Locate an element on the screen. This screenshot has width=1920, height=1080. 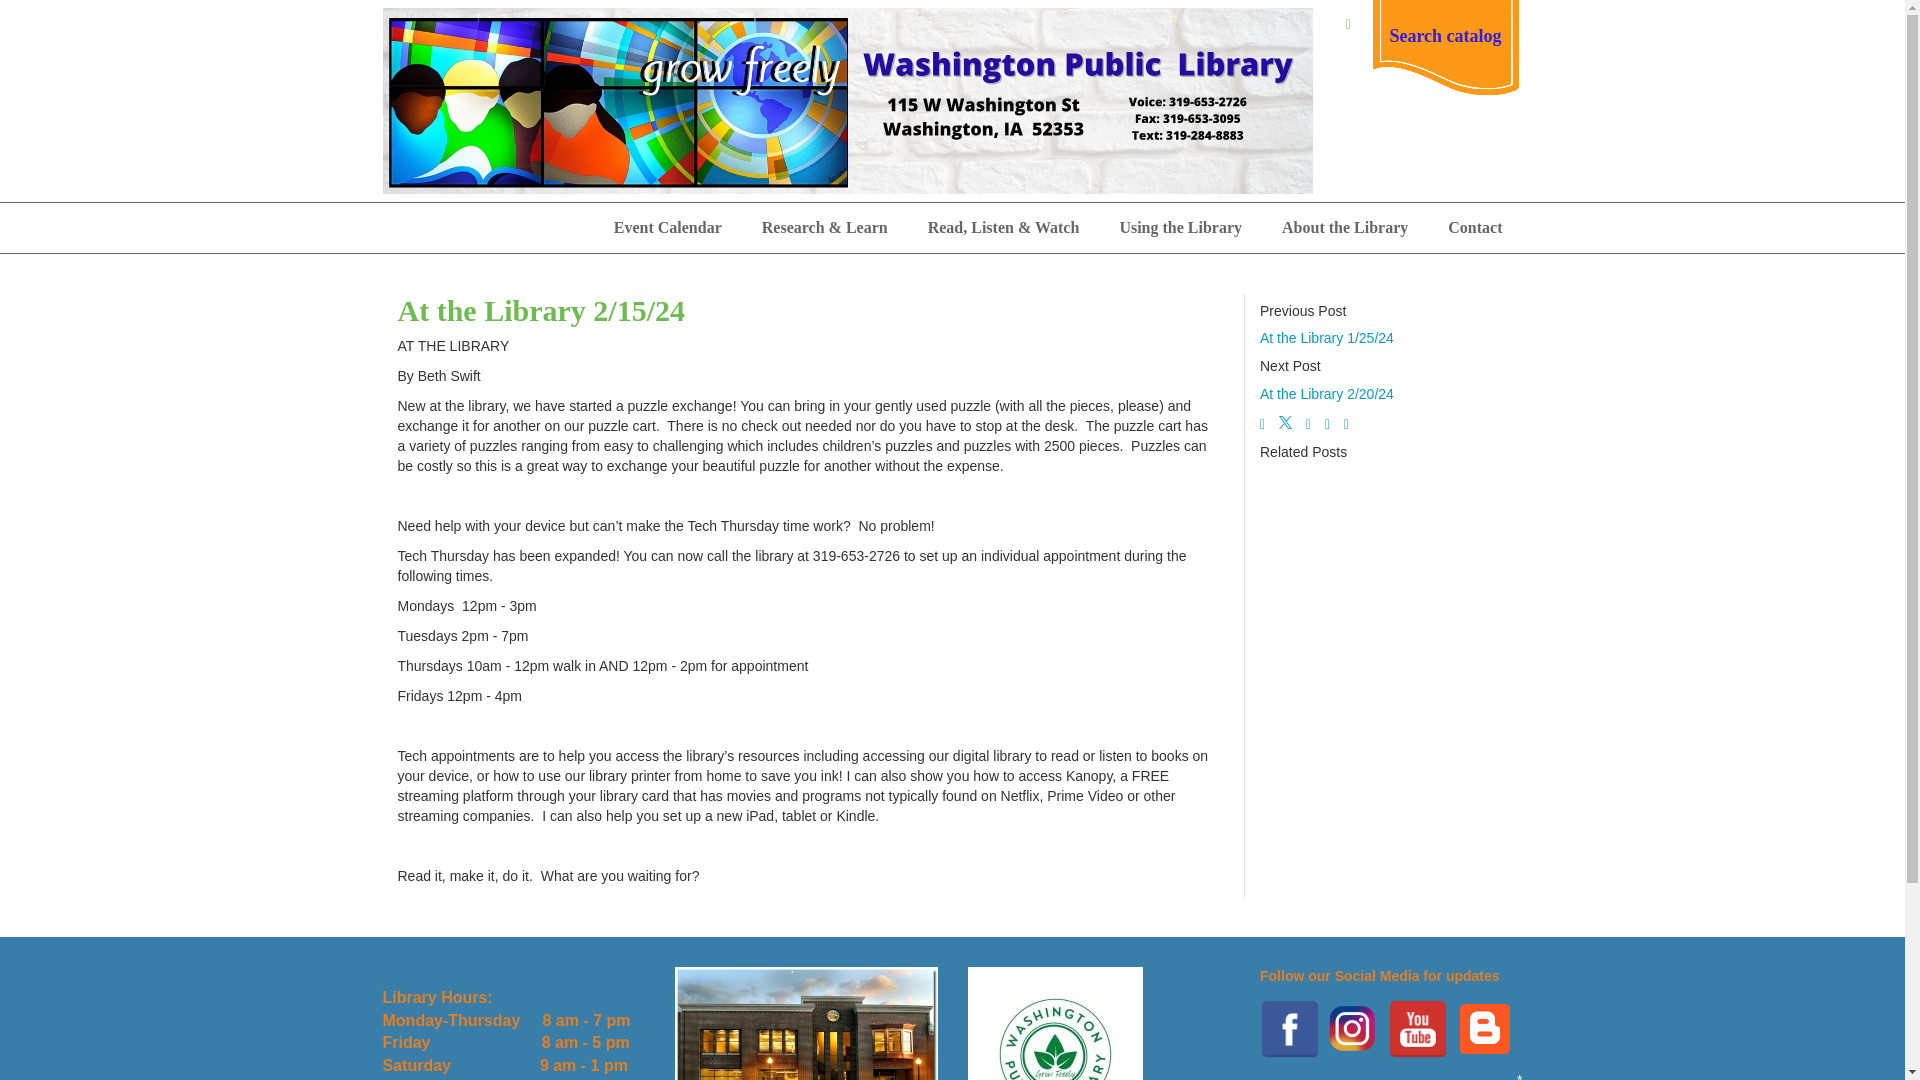
Using the Library is located at coordinates (1180, 228).